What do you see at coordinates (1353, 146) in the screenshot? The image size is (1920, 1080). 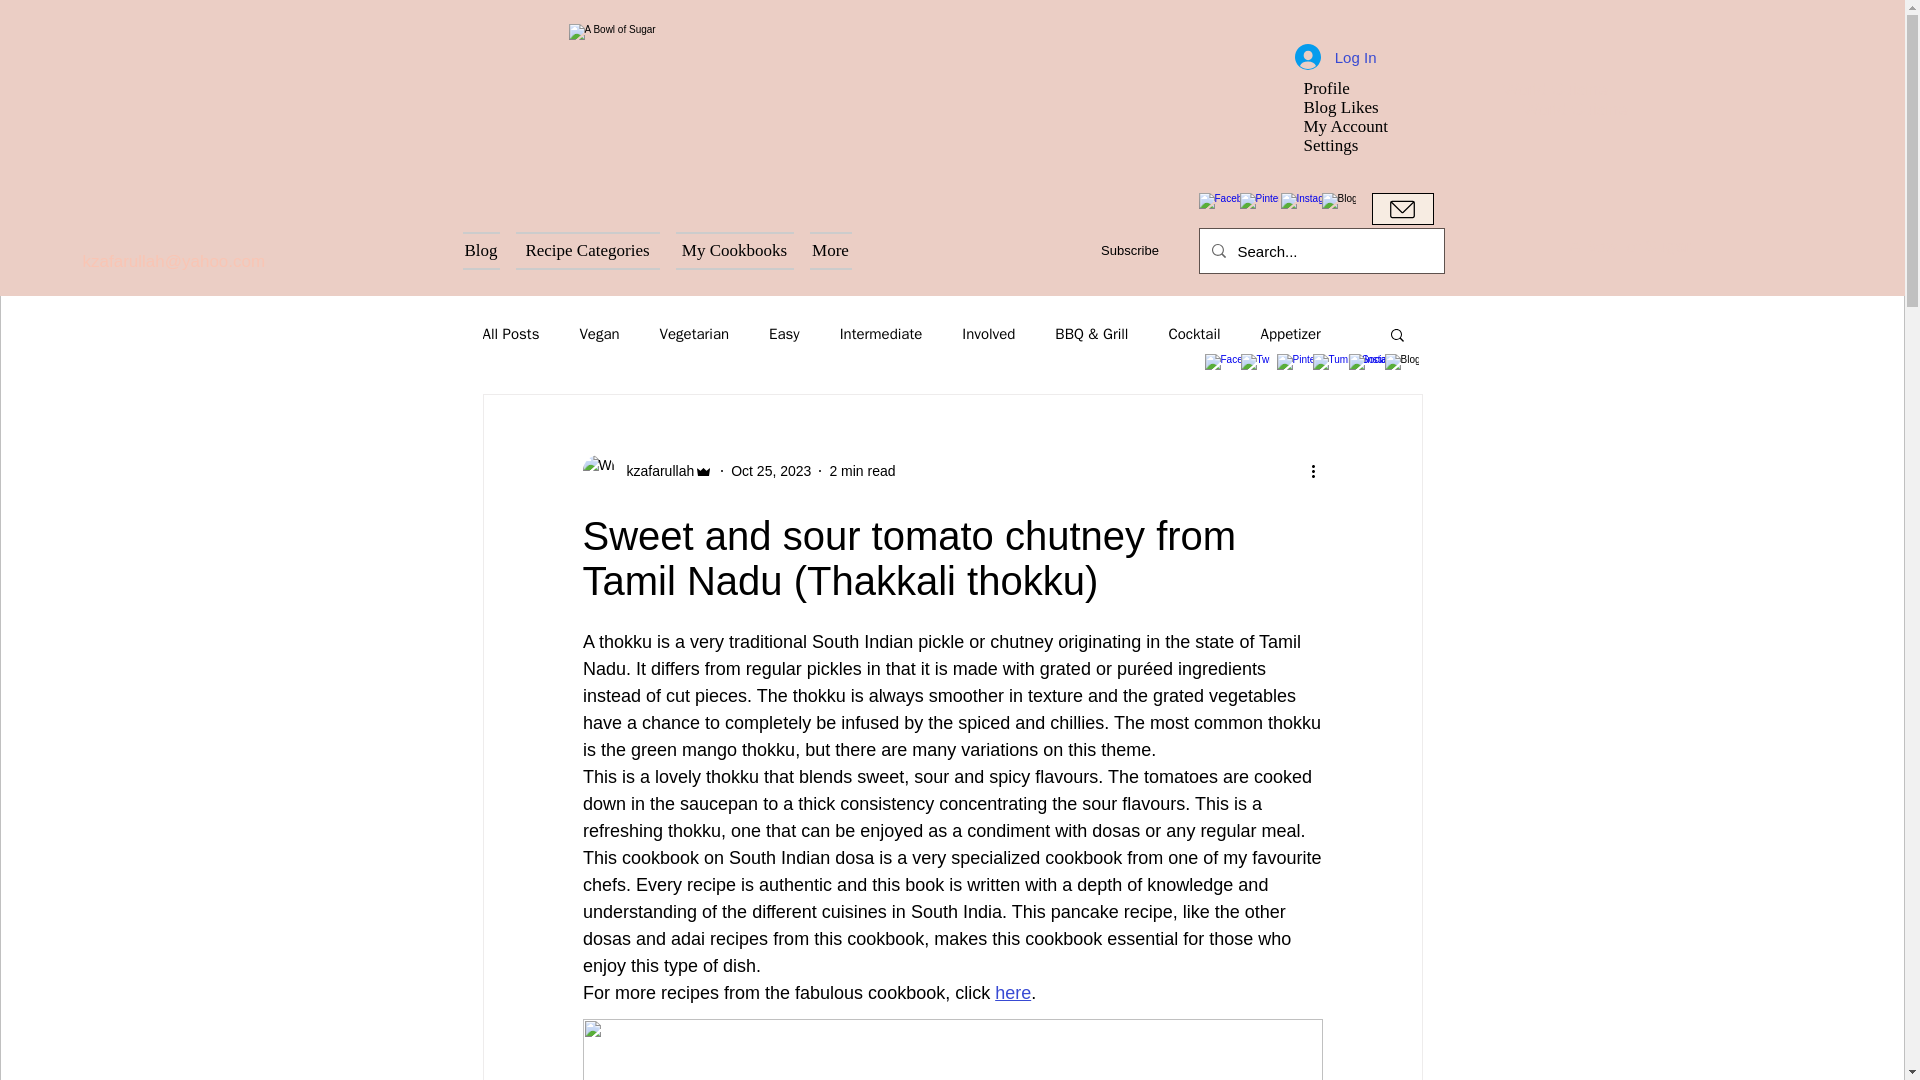 I see `Settings` at bounding box center [1353, 146].